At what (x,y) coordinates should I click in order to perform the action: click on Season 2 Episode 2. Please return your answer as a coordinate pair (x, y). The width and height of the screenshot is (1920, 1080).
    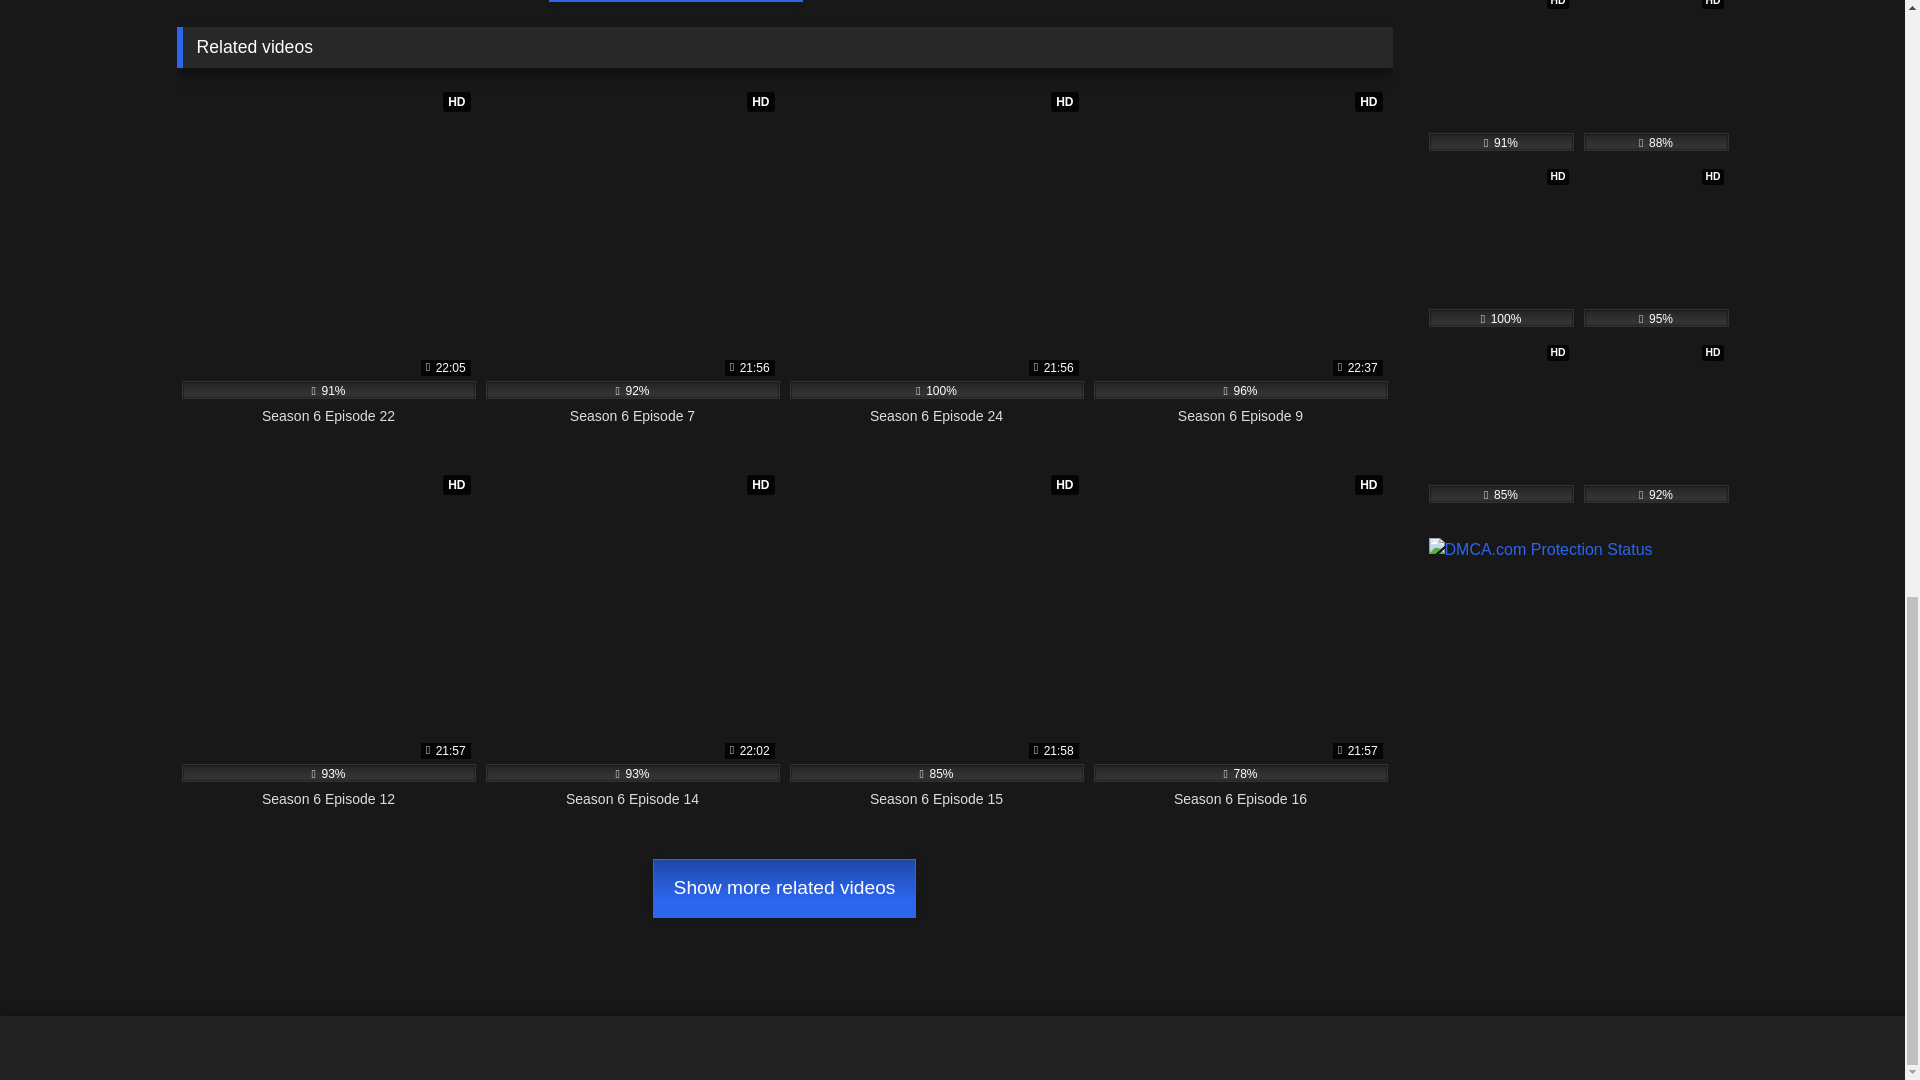
    Looking at the image, I should click on (1656, 76).